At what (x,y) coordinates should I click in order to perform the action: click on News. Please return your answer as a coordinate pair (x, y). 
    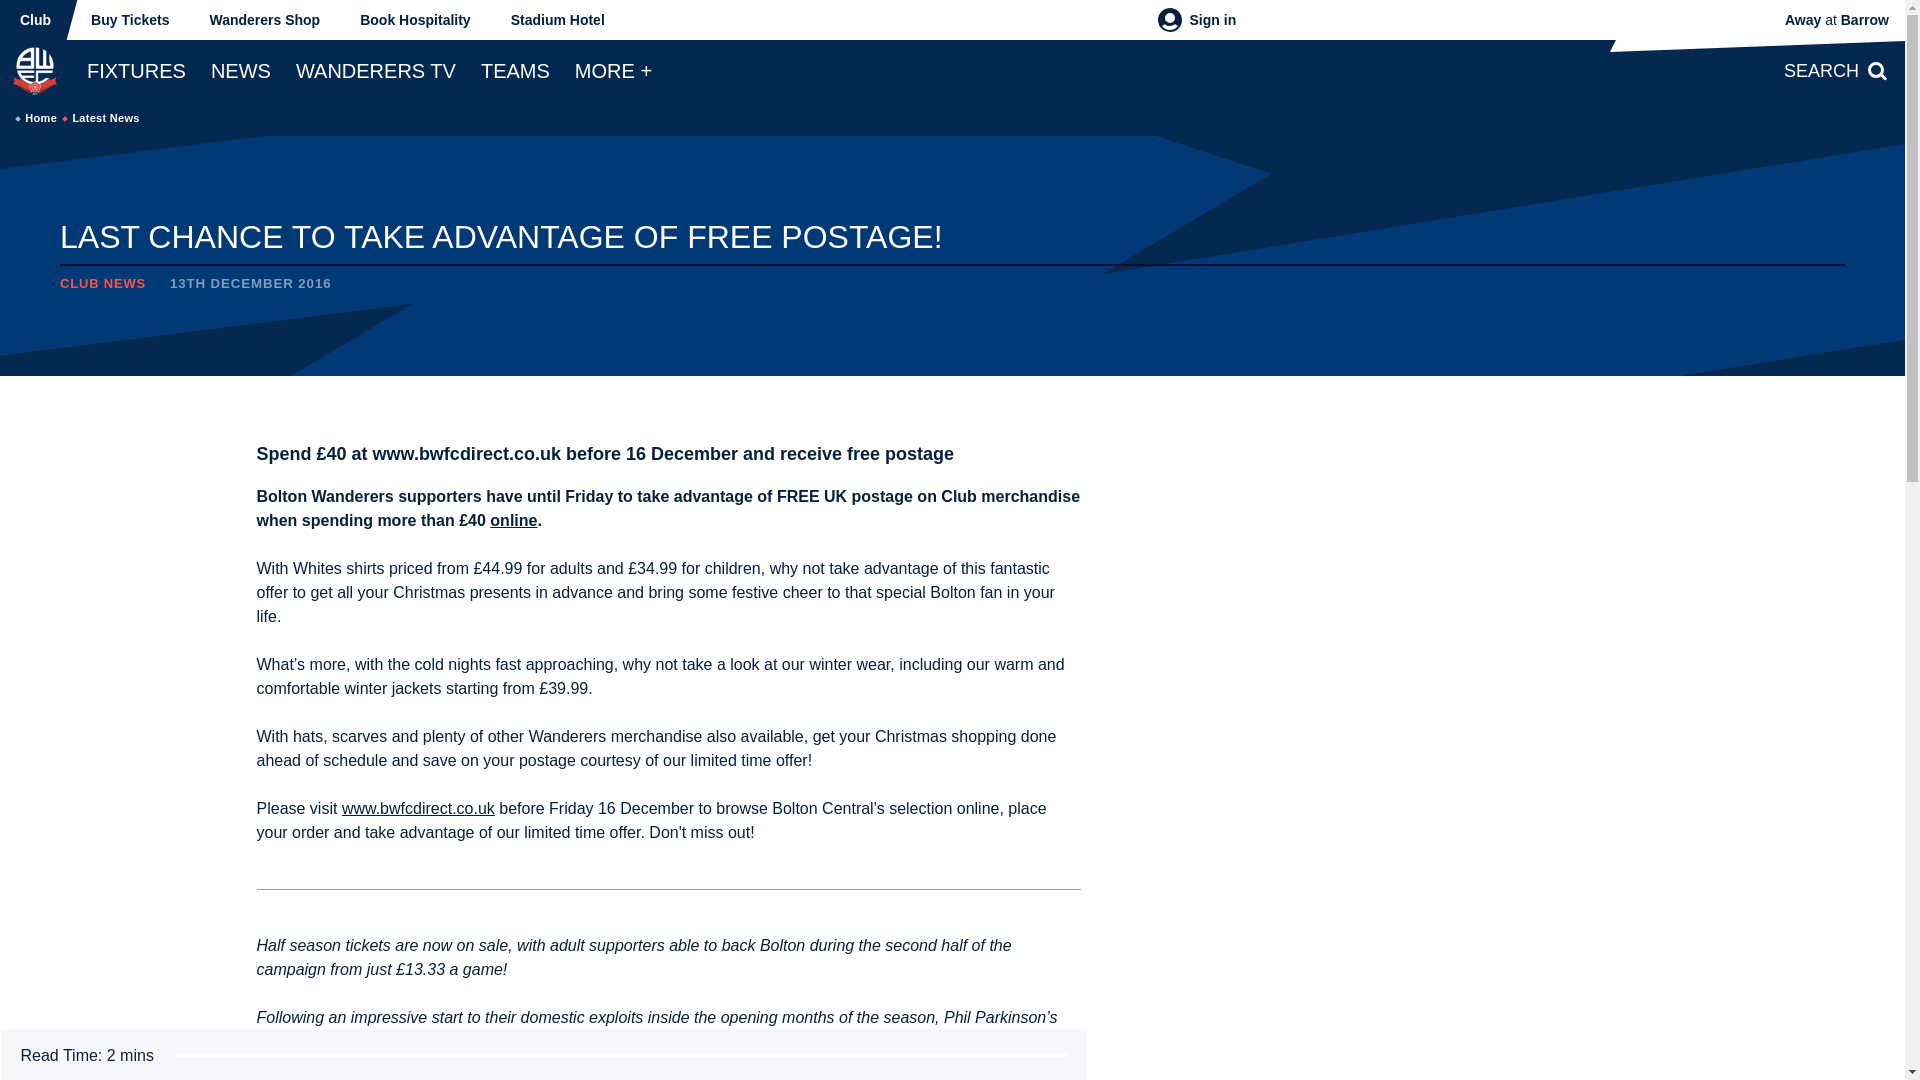
    Looking at the image, I should click on (240, 70).